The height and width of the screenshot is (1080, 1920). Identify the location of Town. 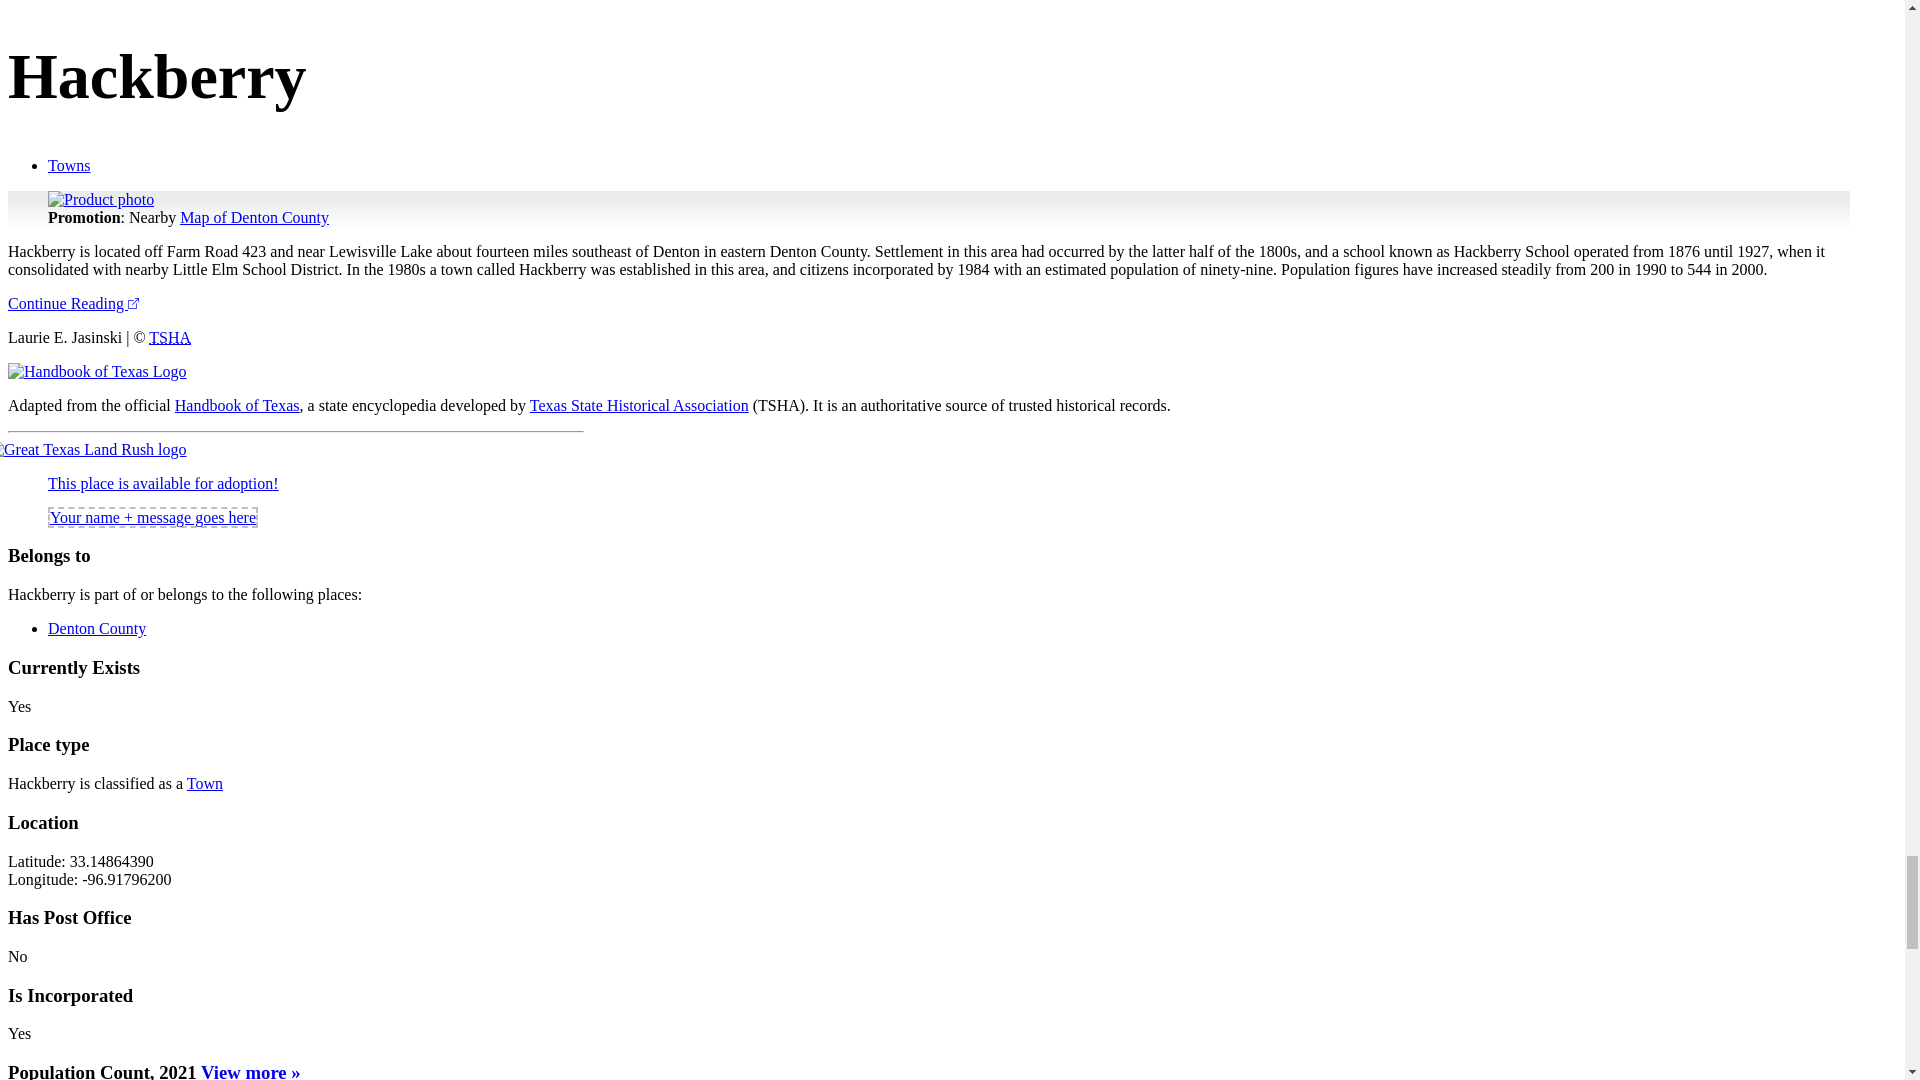
(204, 783).